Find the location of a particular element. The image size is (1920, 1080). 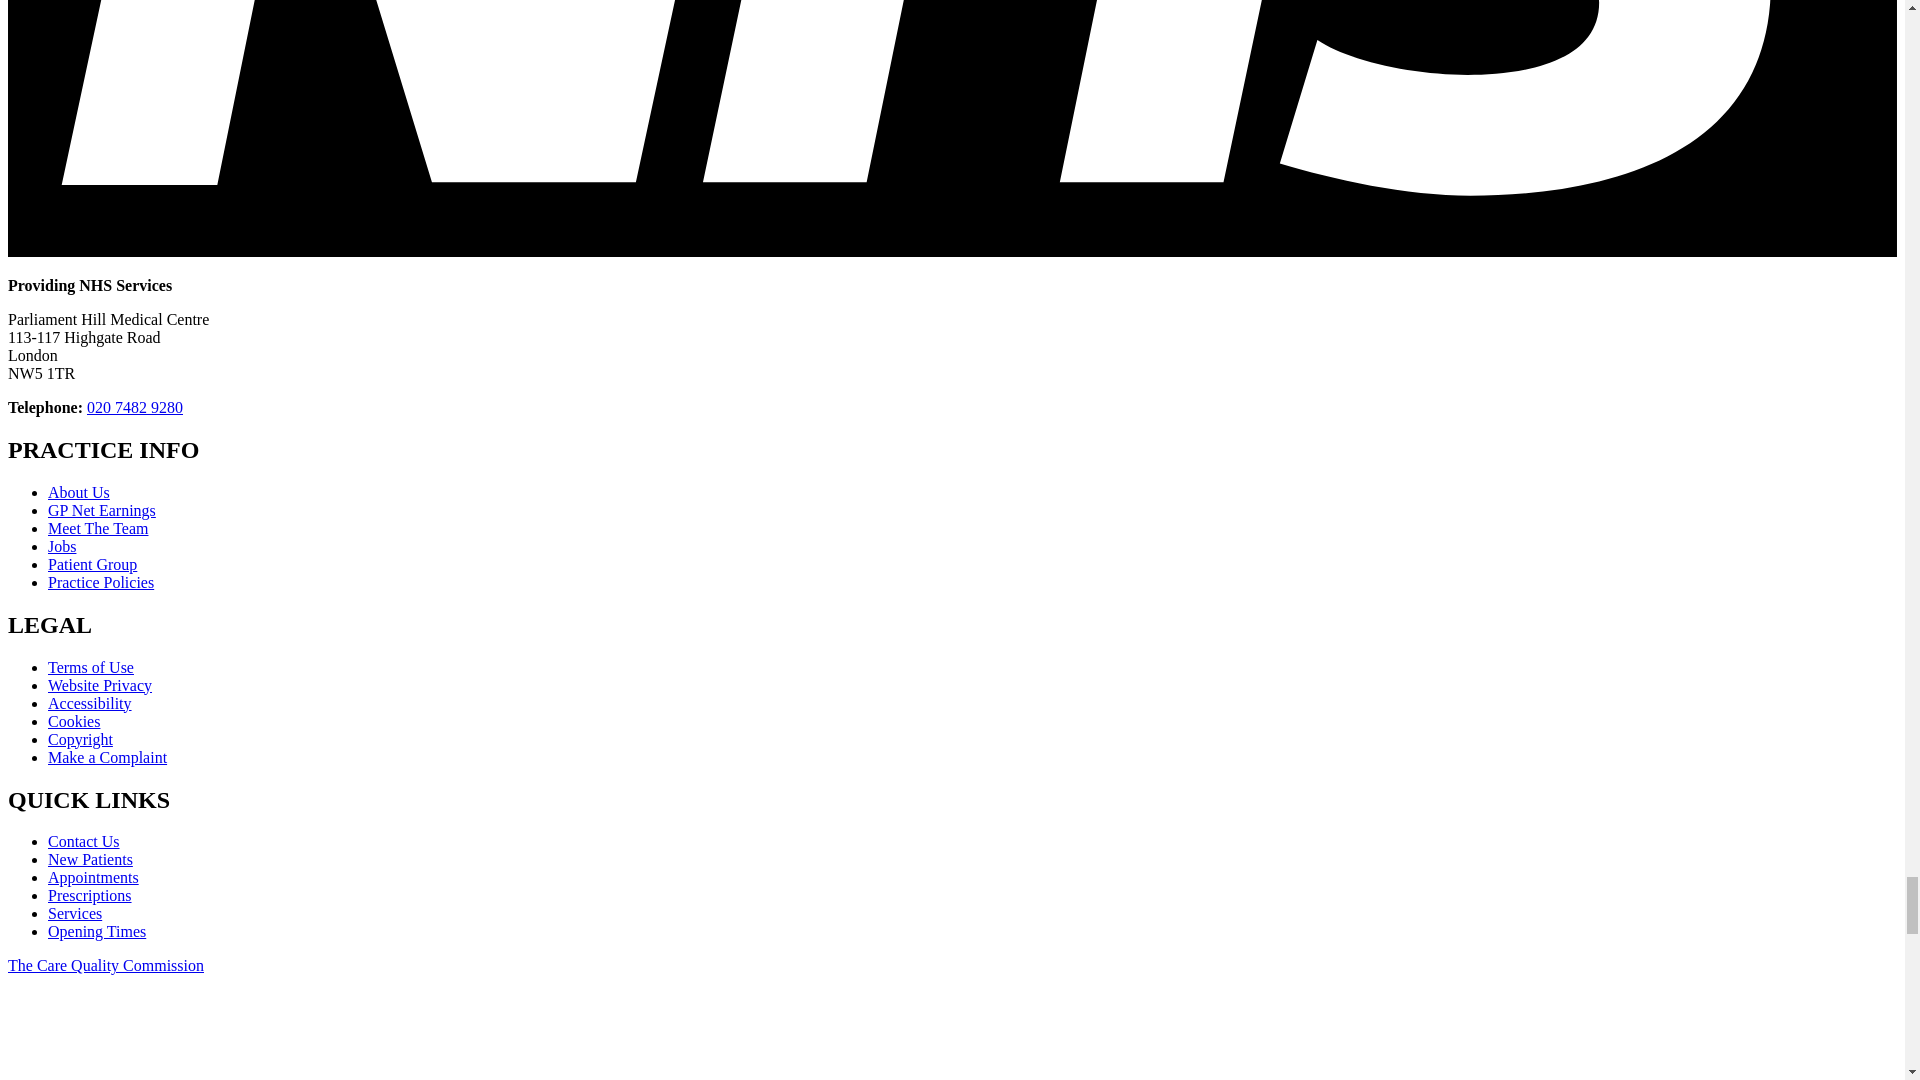

Meet The Team is located at coordinates (98, 528).